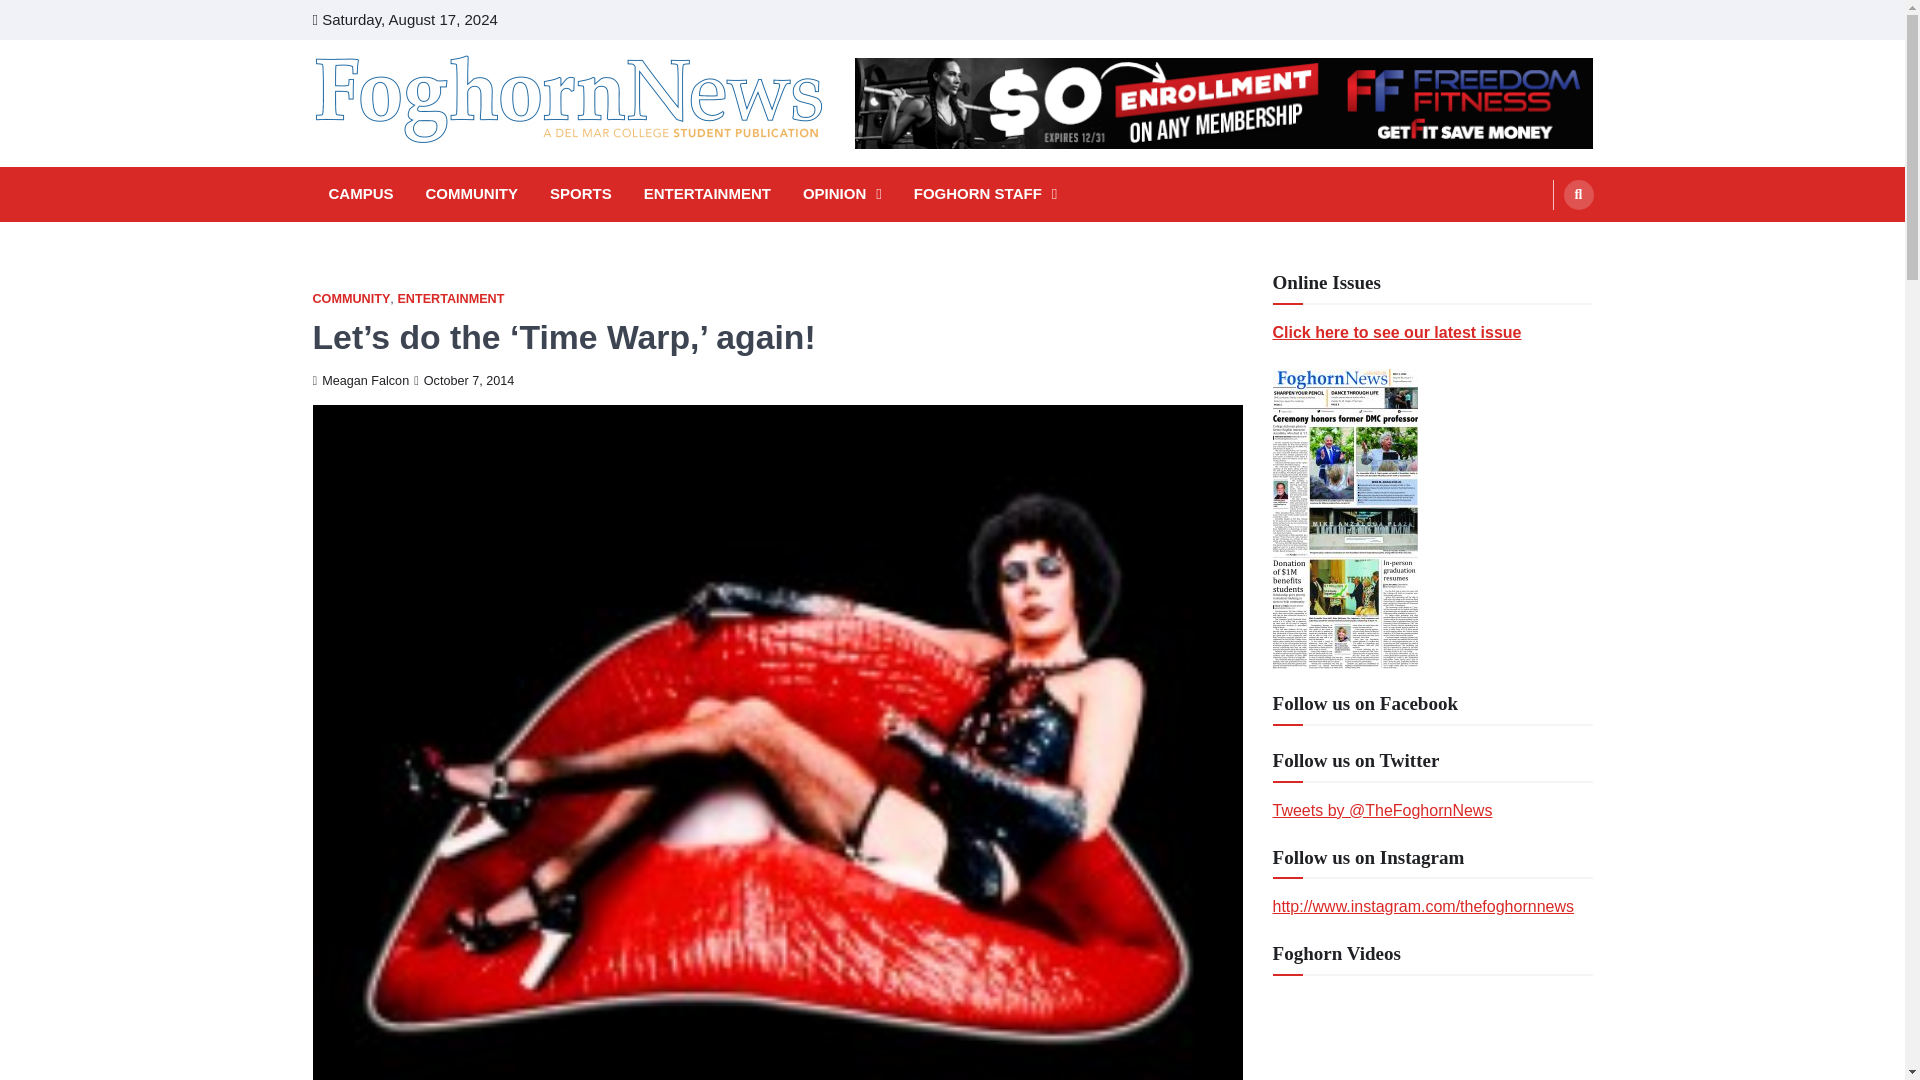 This screenshot has width=1920, height=1080. Describe the element at coordinates (450, 298) in the screenshot. I see `ENTERTAINMENT` at that location.